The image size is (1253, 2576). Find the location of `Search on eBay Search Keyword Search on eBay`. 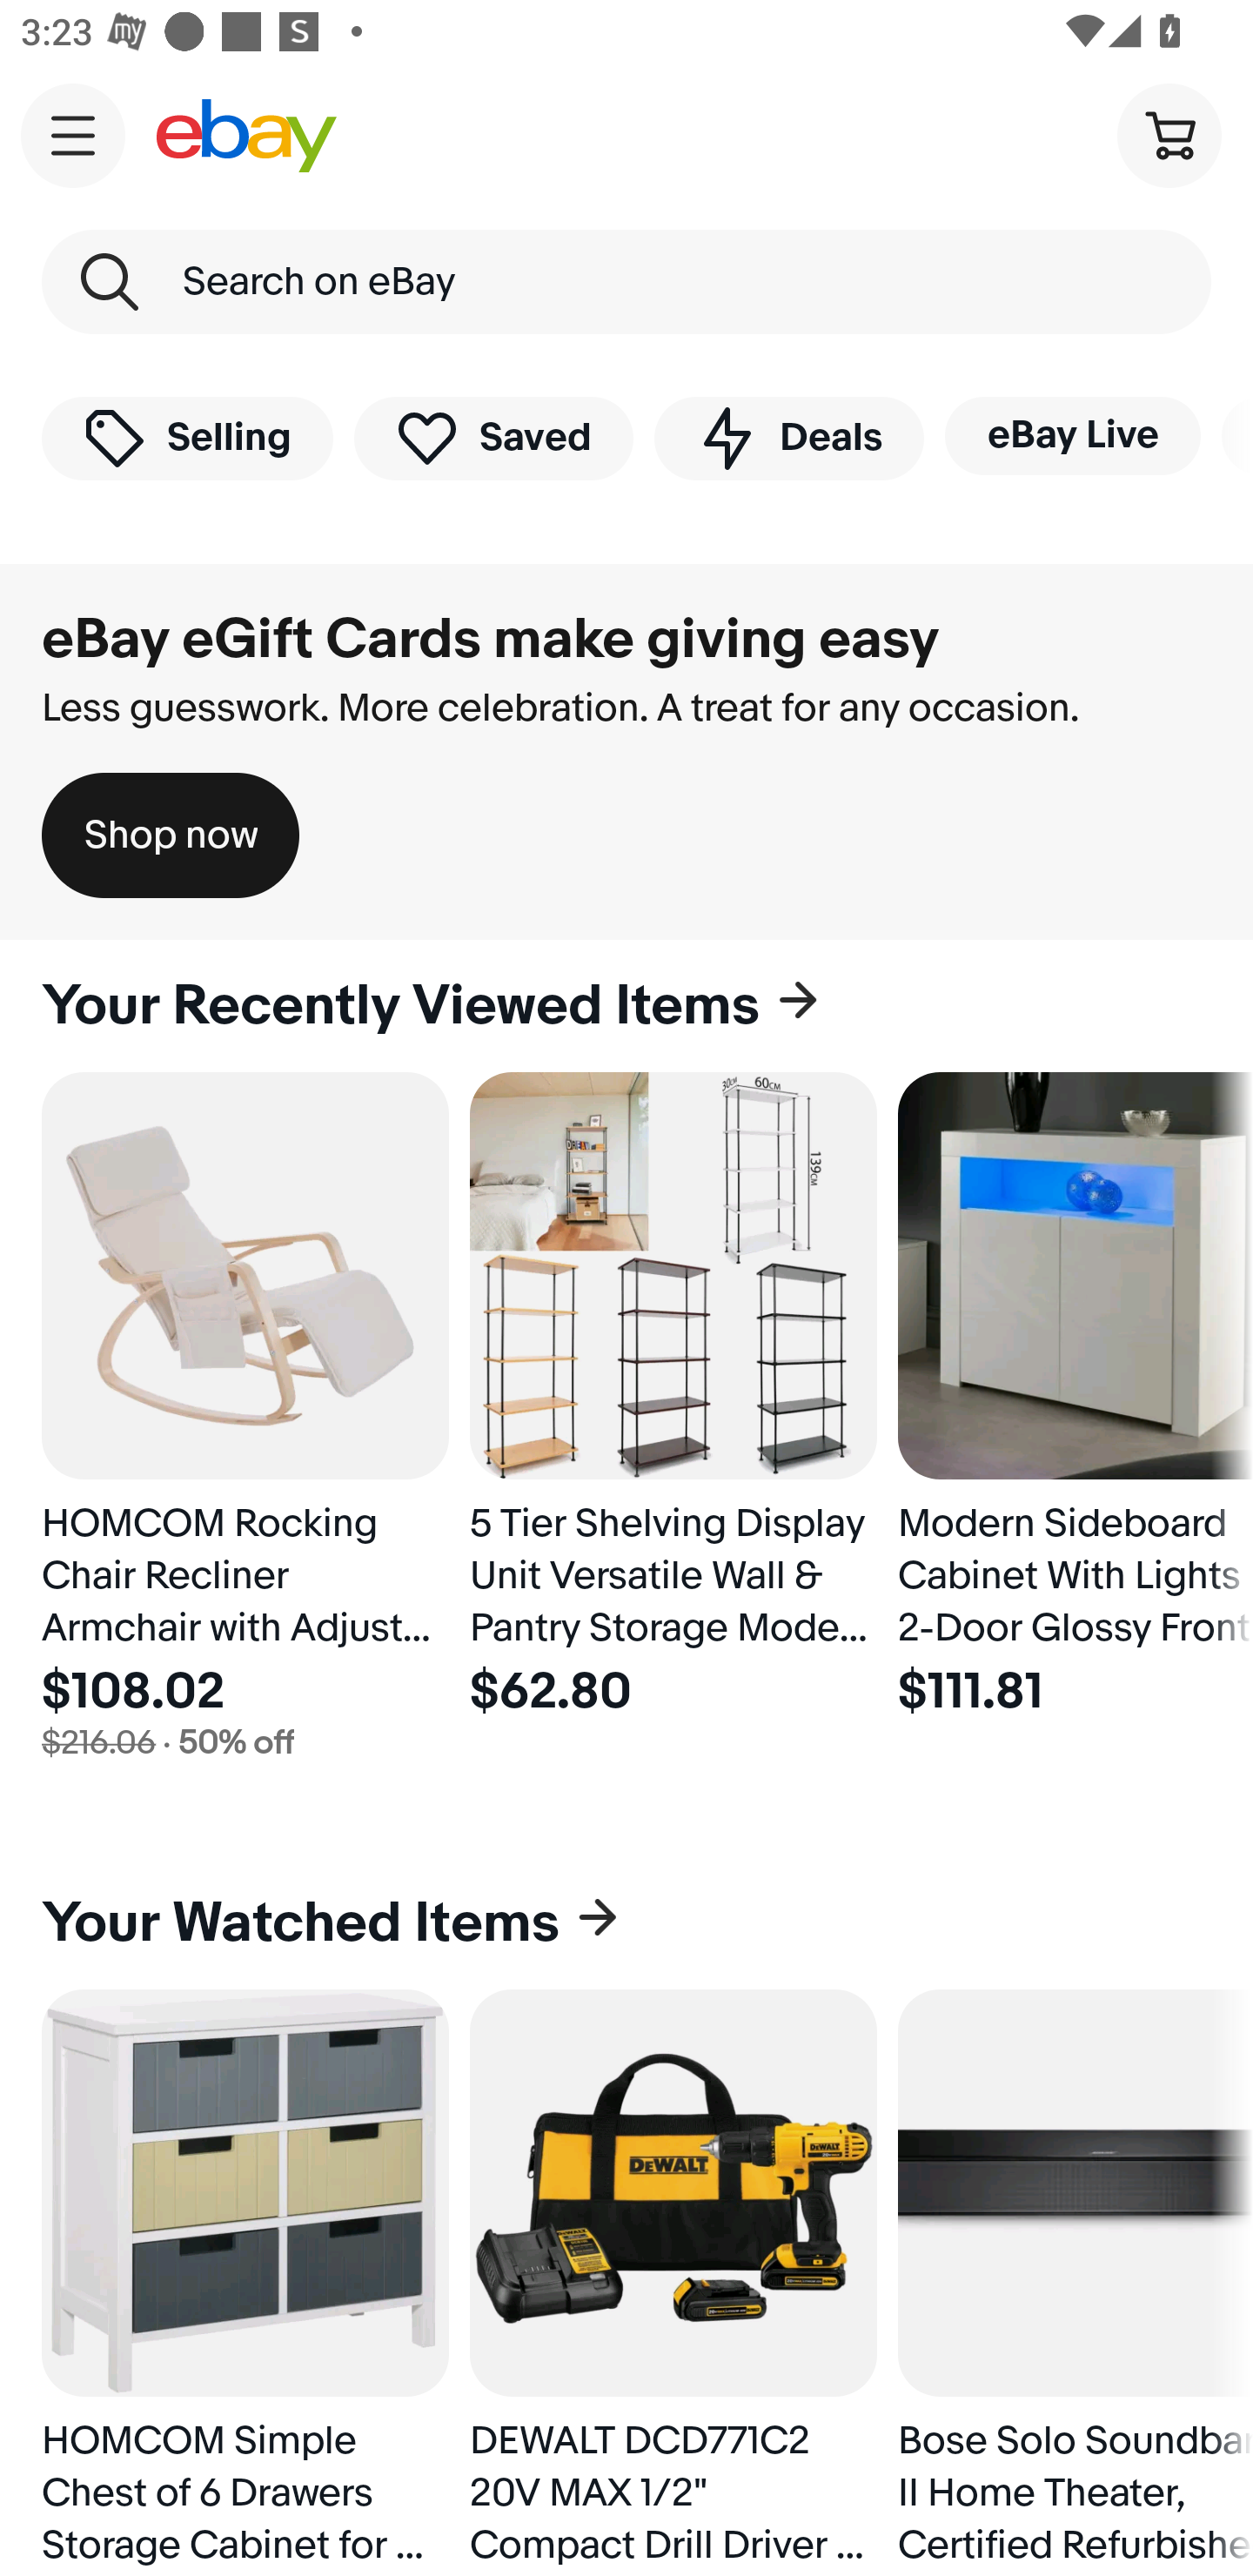

Search on eBay Search Keyword Search on eBay is located at coordinates (626, 282).